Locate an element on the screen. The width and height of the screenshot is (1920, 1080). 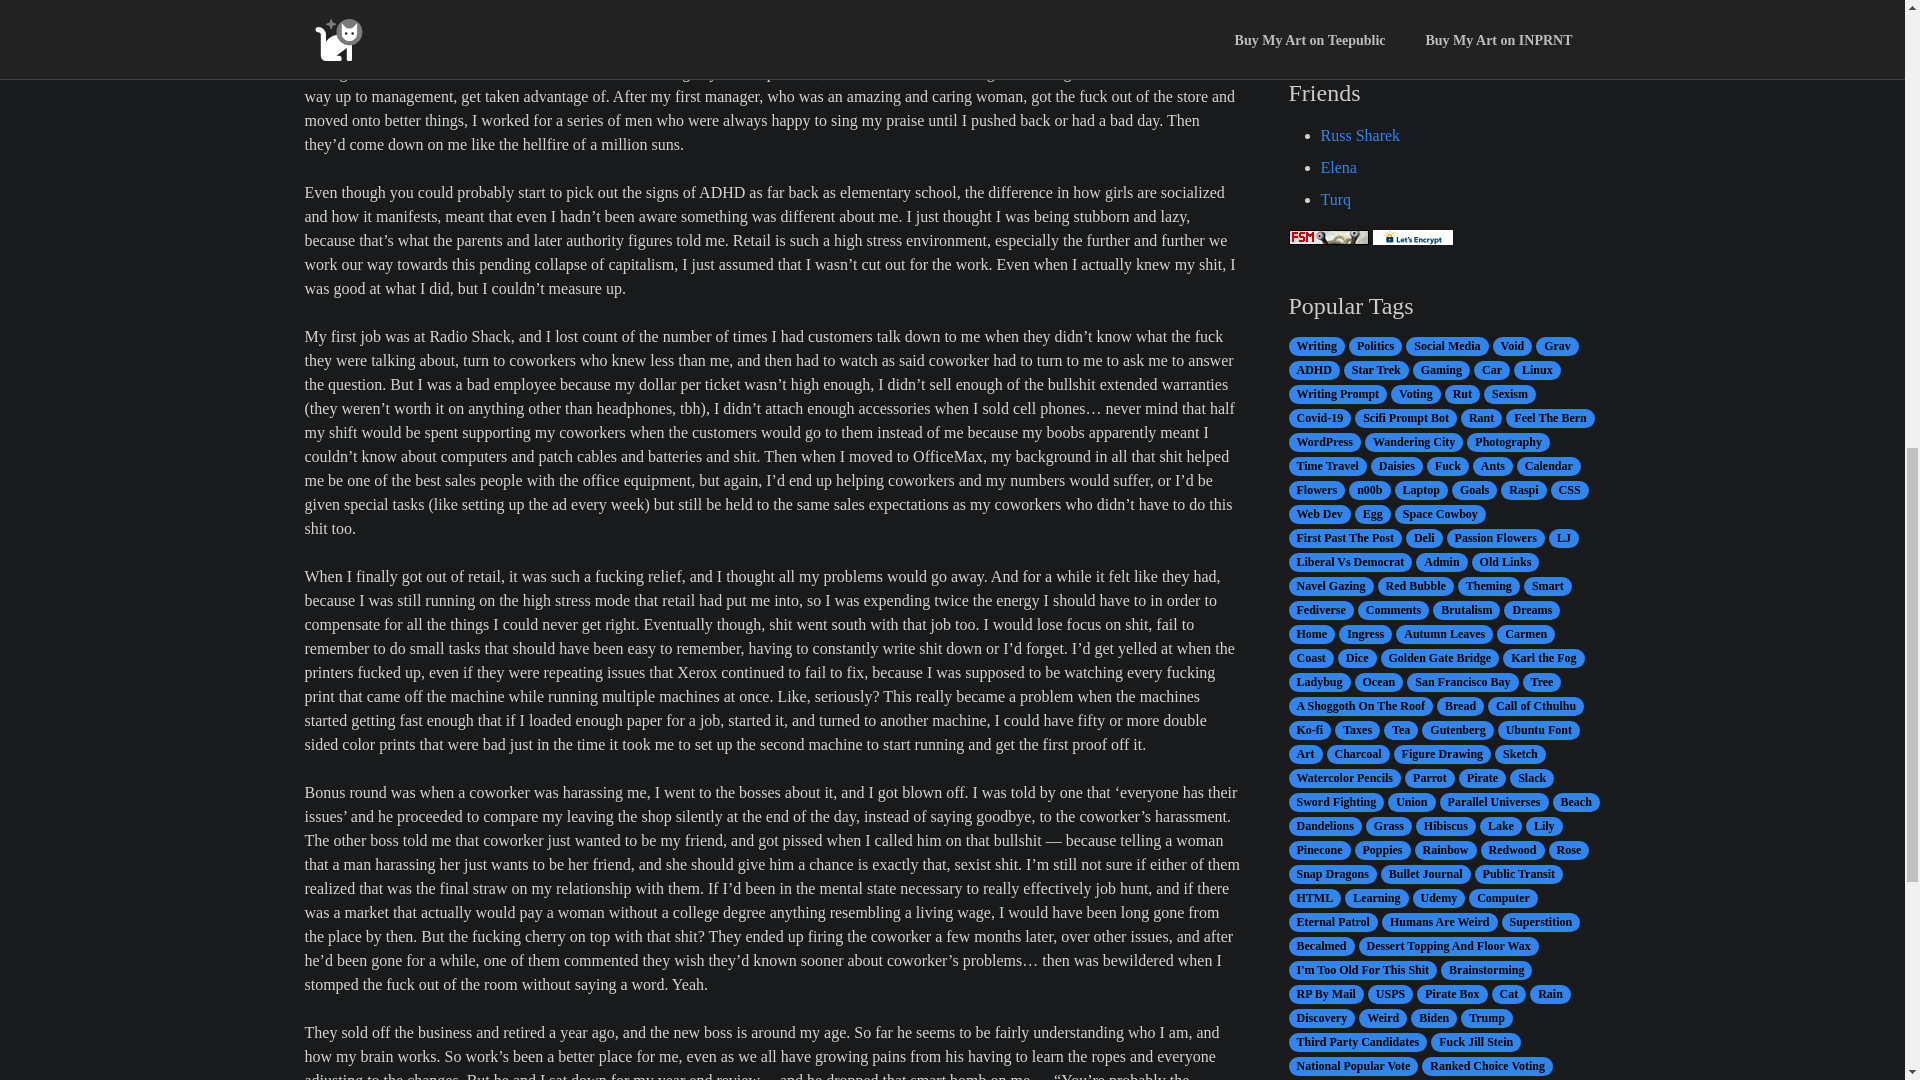
Turq is located at coordinates (1336, 200).